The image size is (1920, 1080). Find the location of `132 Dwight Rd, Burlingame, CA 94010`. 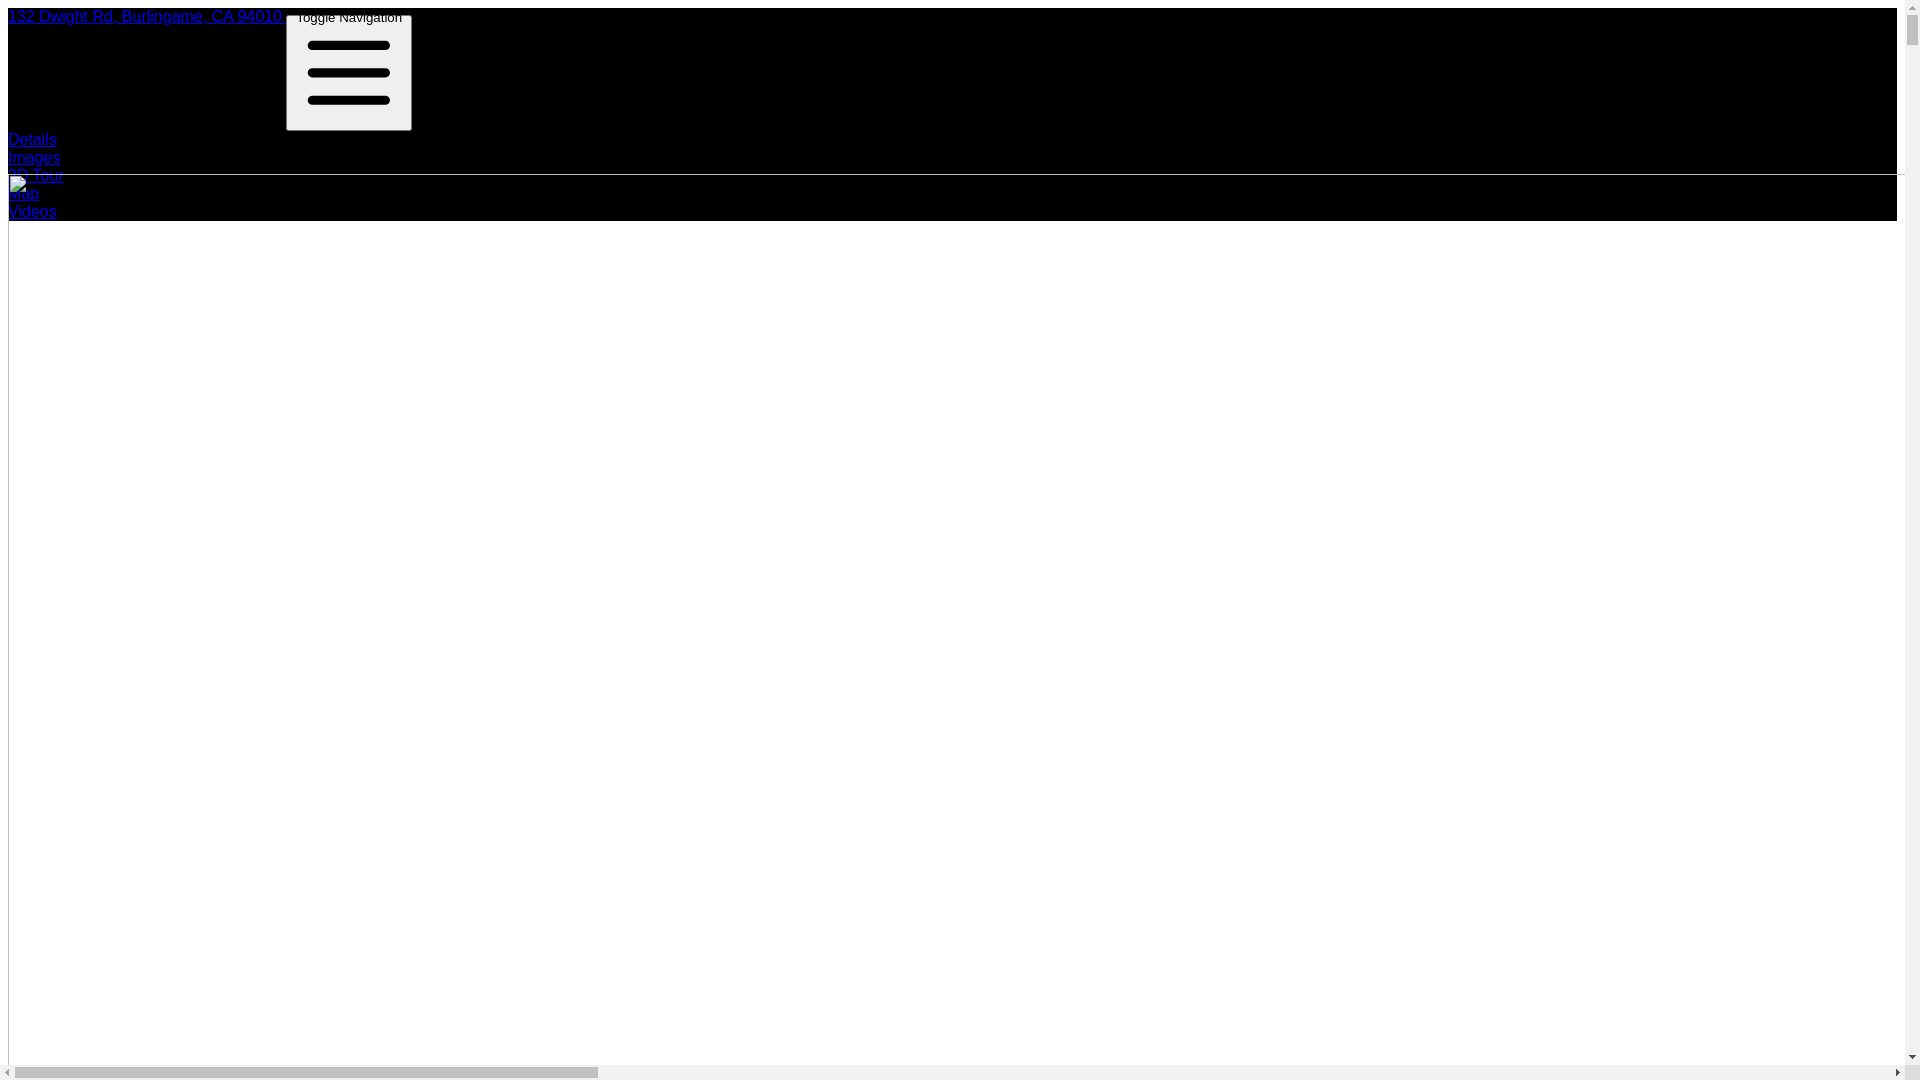

132 Dwight Rd, Burlingame, CA 94010 is located at coordinates (147, 16).